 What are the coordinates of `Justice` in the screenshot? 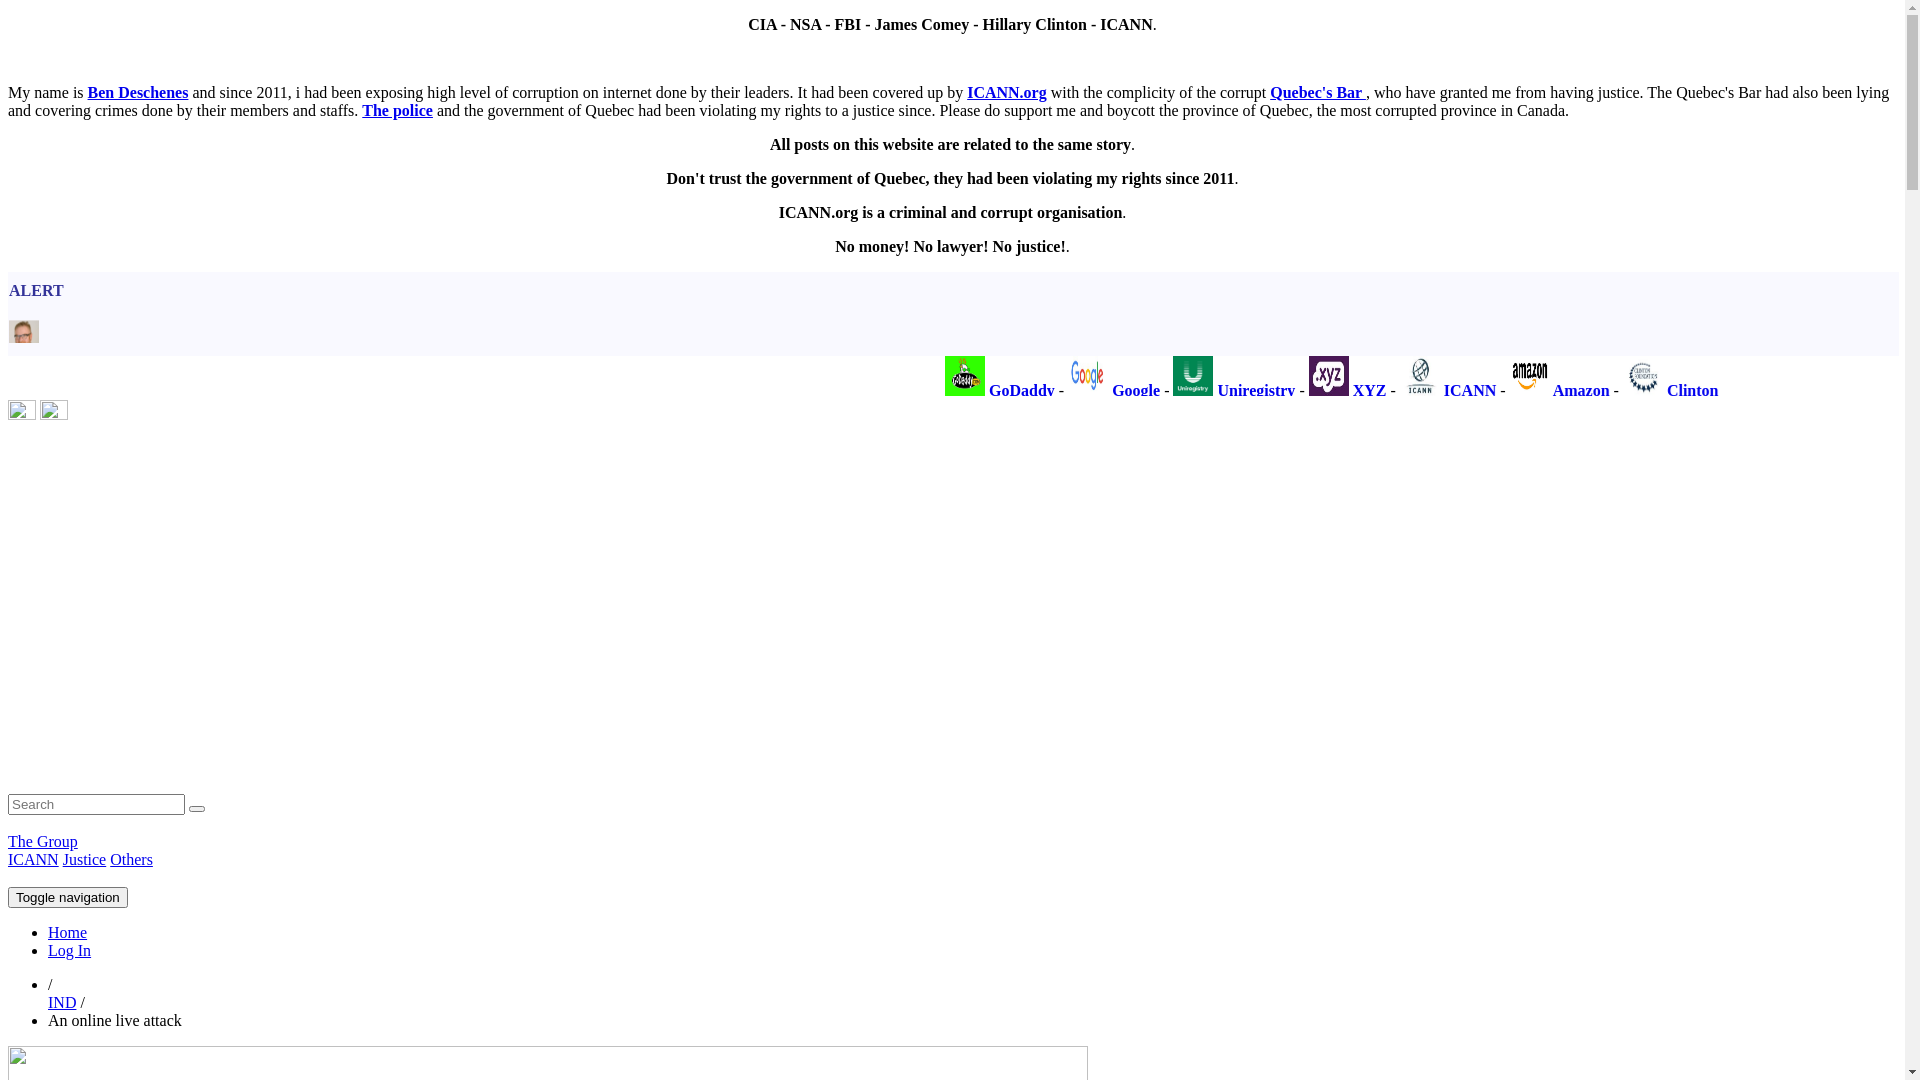 It's located at (85, 860).